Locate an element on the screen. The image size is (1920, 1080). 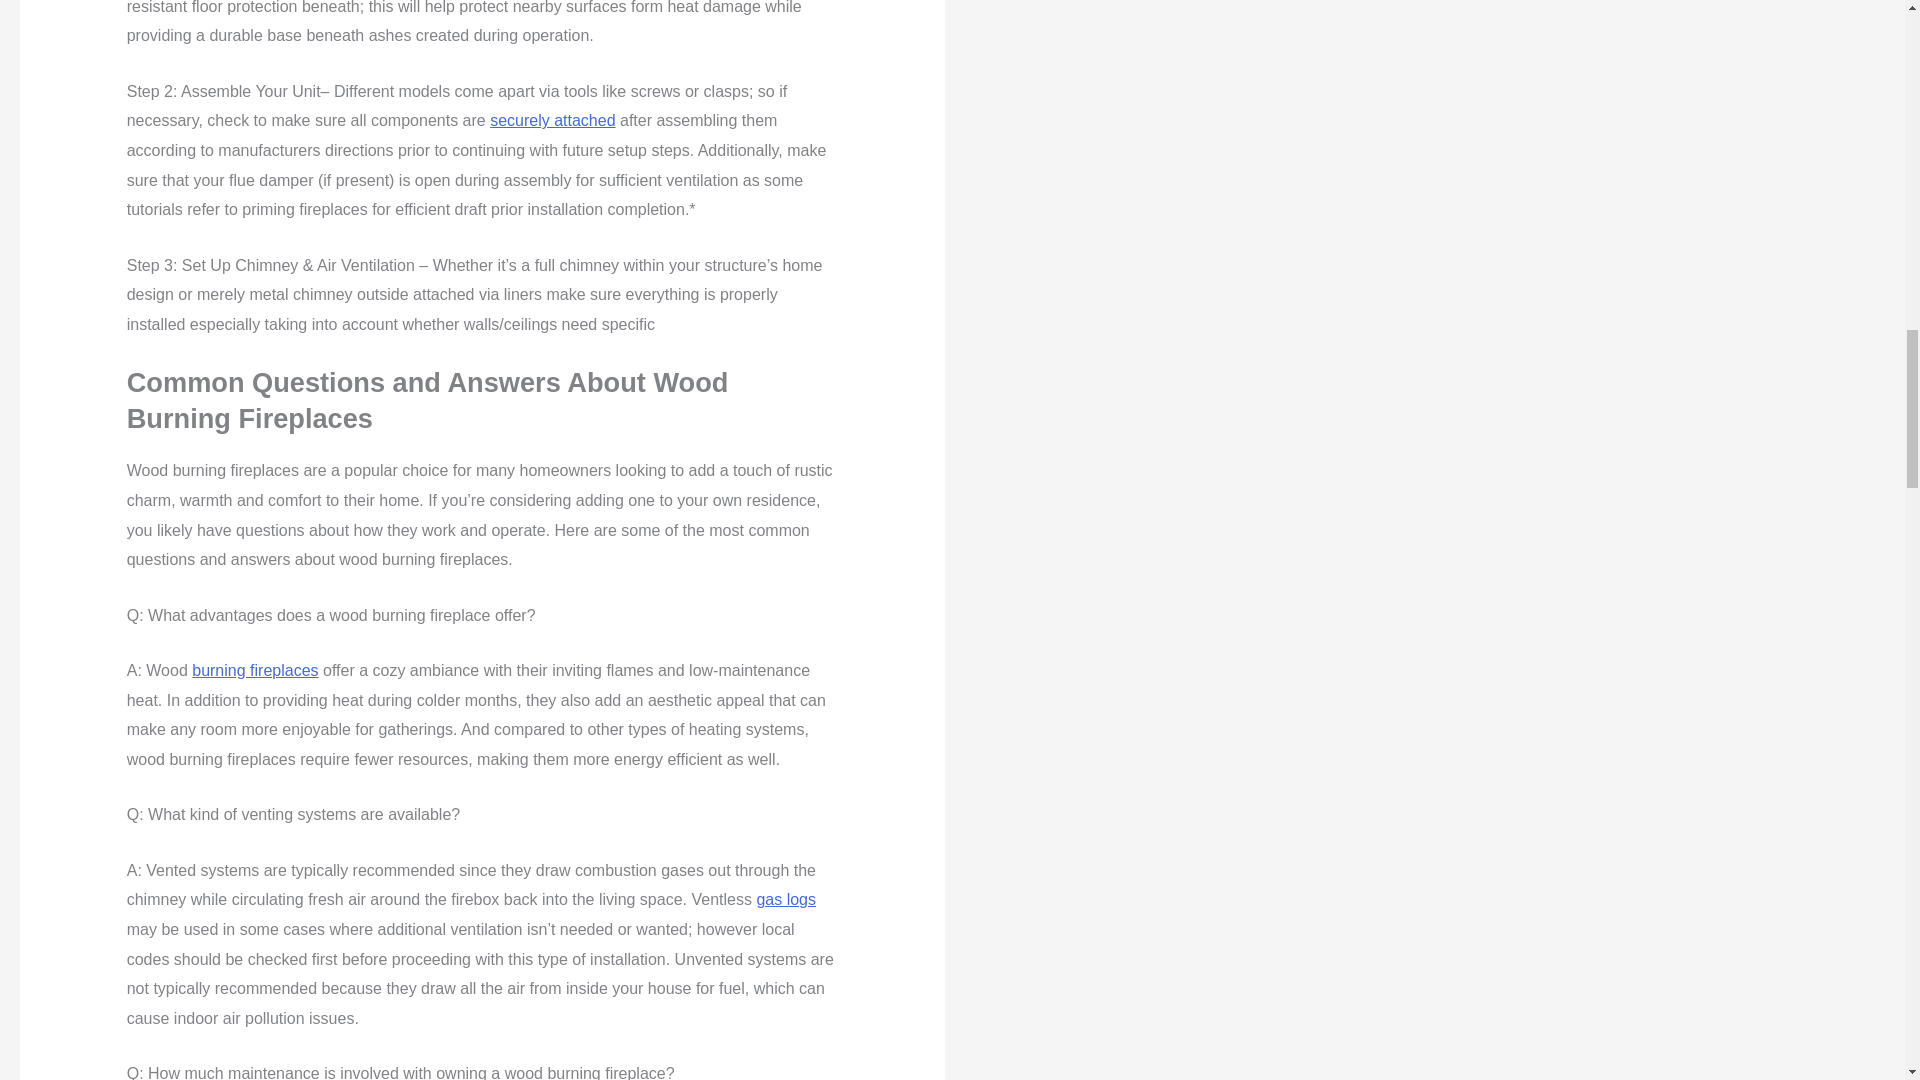
gas logs is located at coordinates (786, 900).